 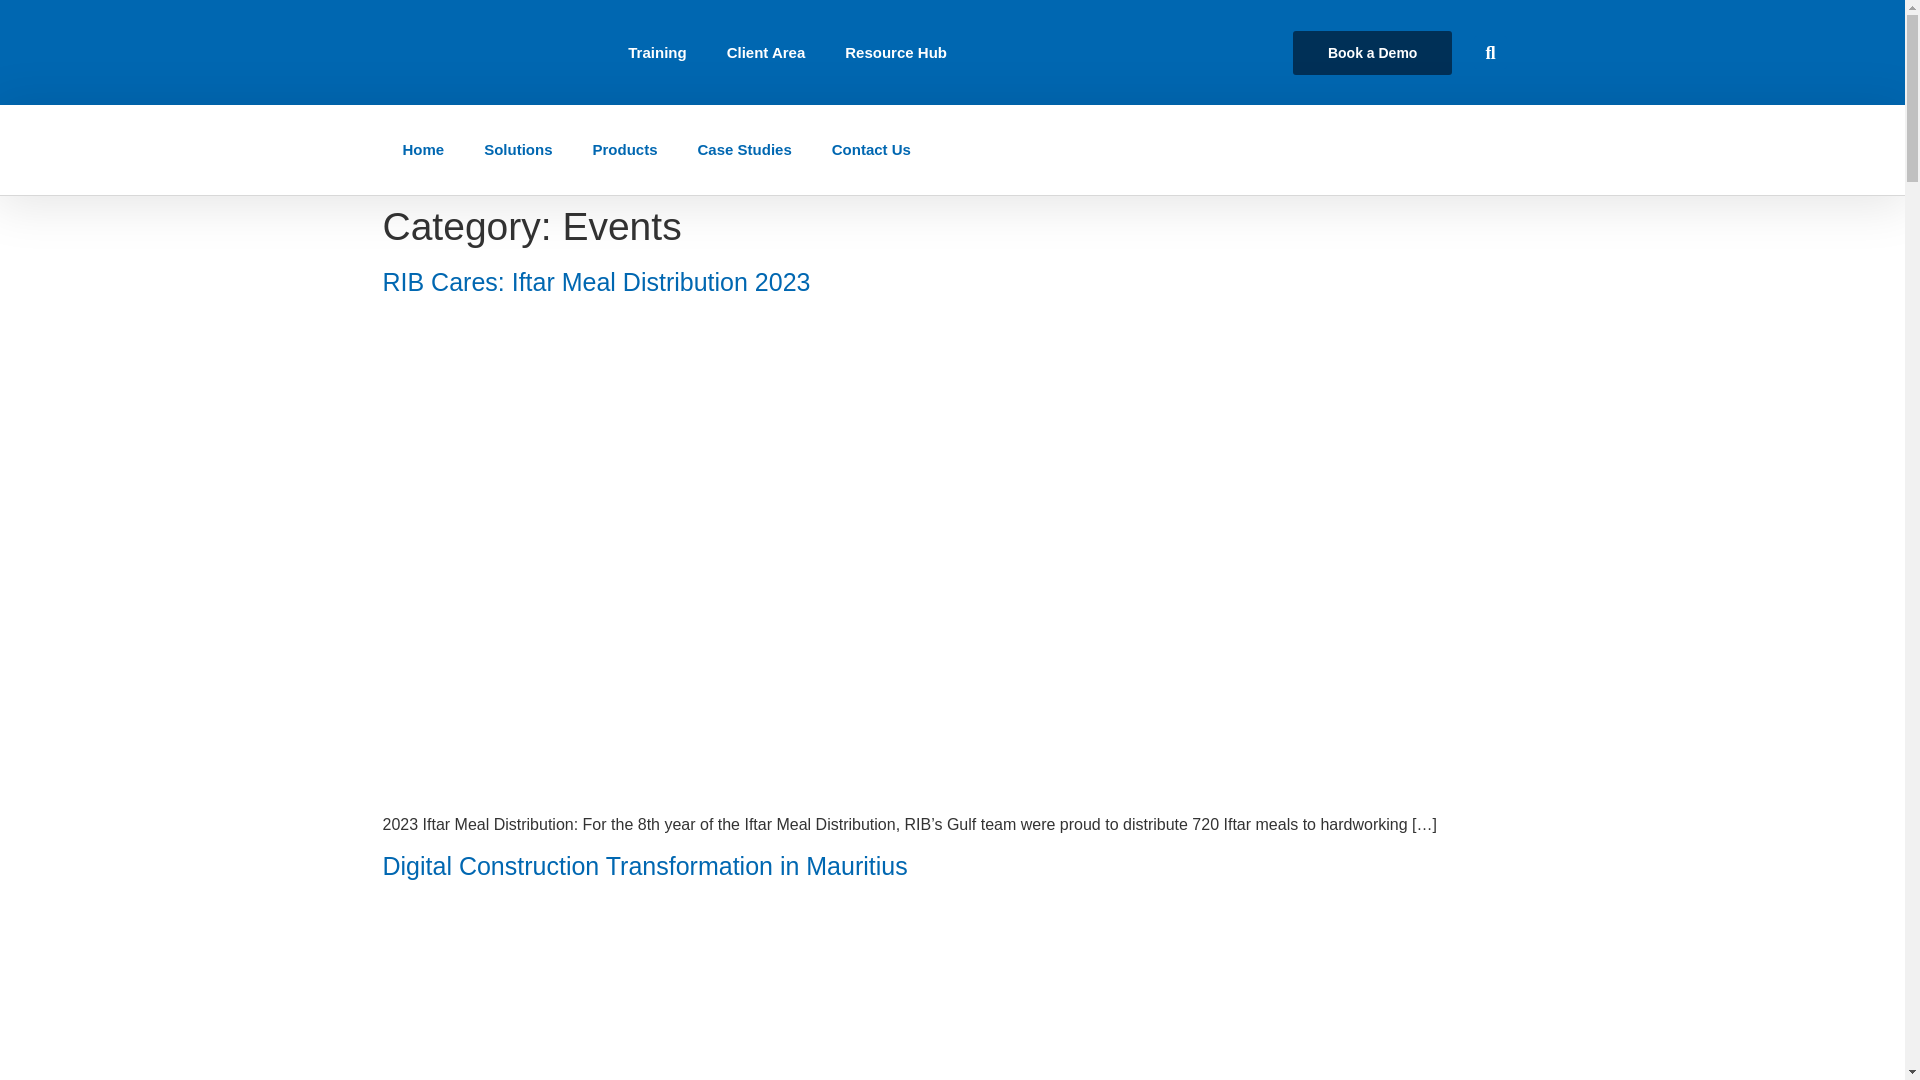 What do you see at coordinates (657, 52) in the screenshot?
I see `Training` at bounding box center [657, 52].